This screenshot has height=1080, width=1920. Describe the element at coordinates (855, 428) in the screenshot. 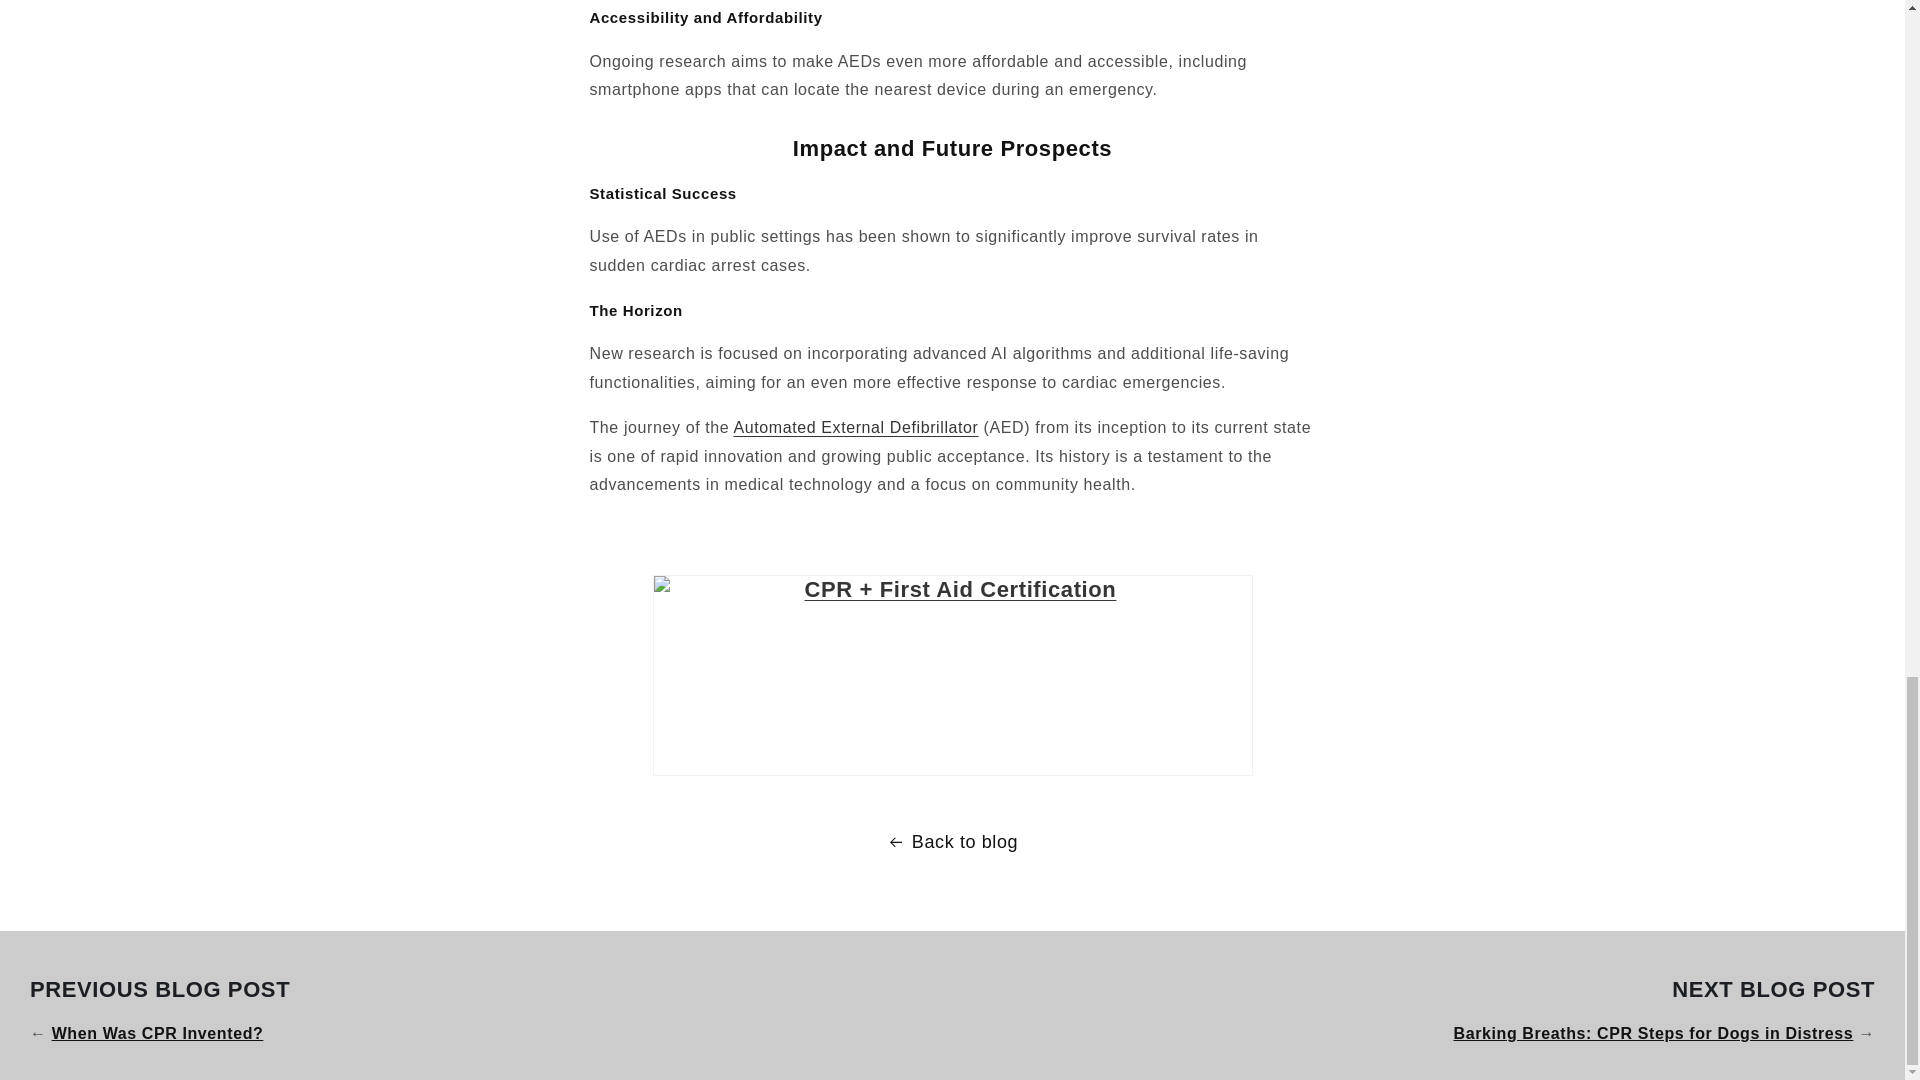

I see `Automated External Defibrillator` at that location.